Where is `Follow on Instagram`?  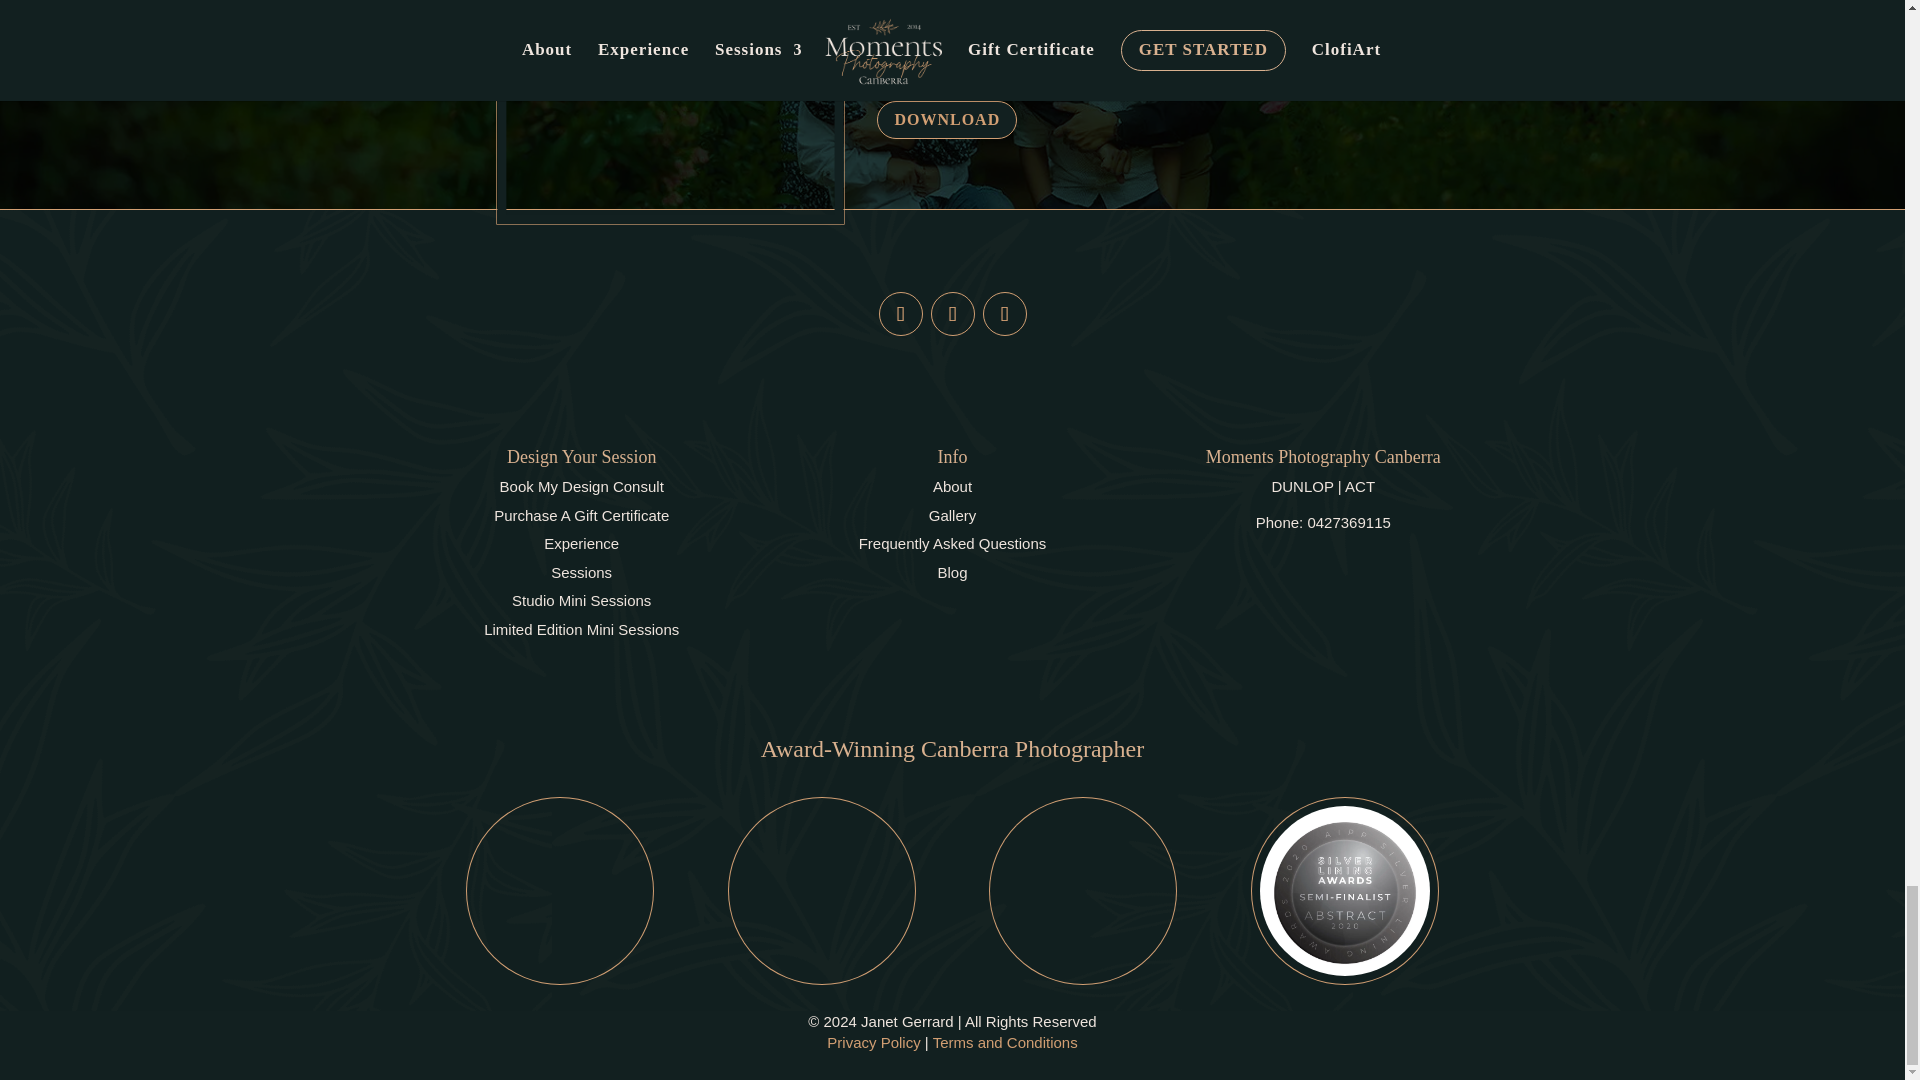 Follow on Instagram is located at coordinates (951, 313).